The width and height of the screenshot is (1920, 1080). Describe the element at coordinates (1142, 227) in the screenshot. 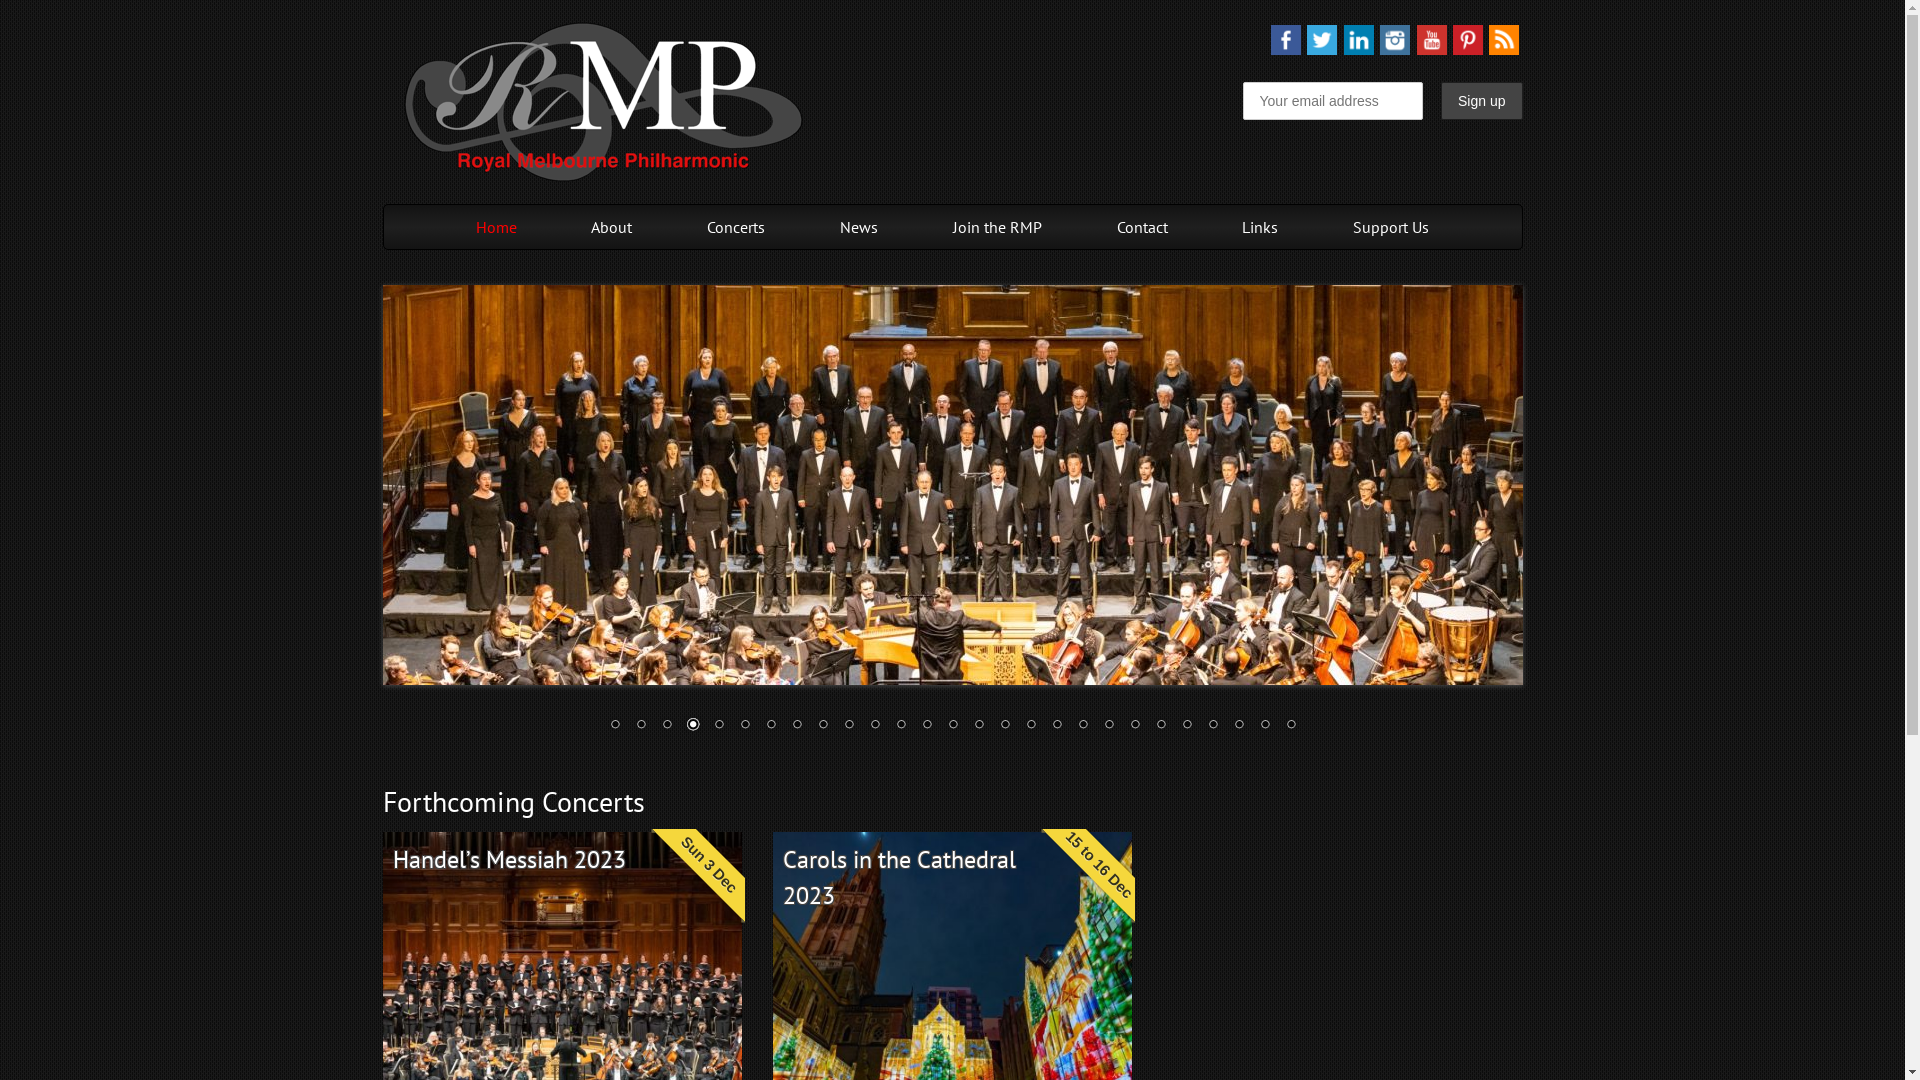

I see `Contact` at that location.